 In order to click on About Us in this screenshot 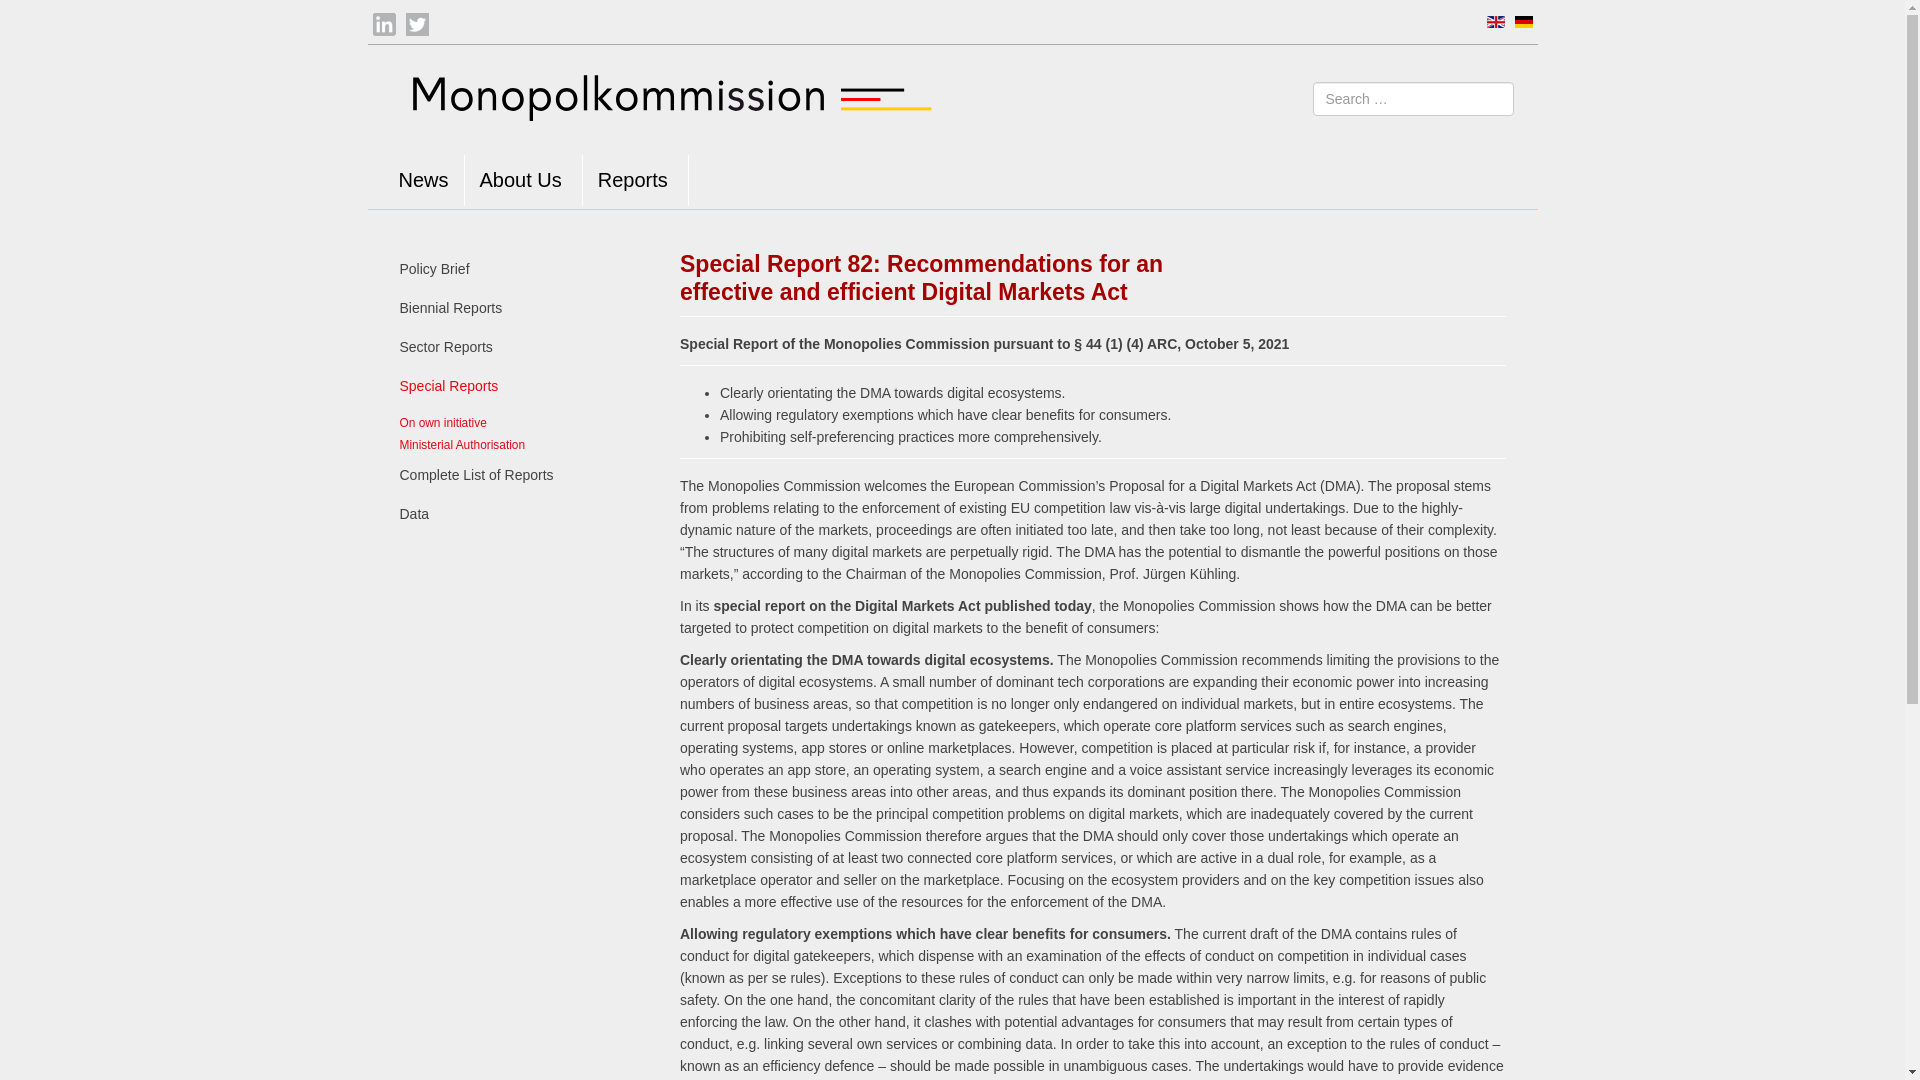, I will do `click(522, 180)`.